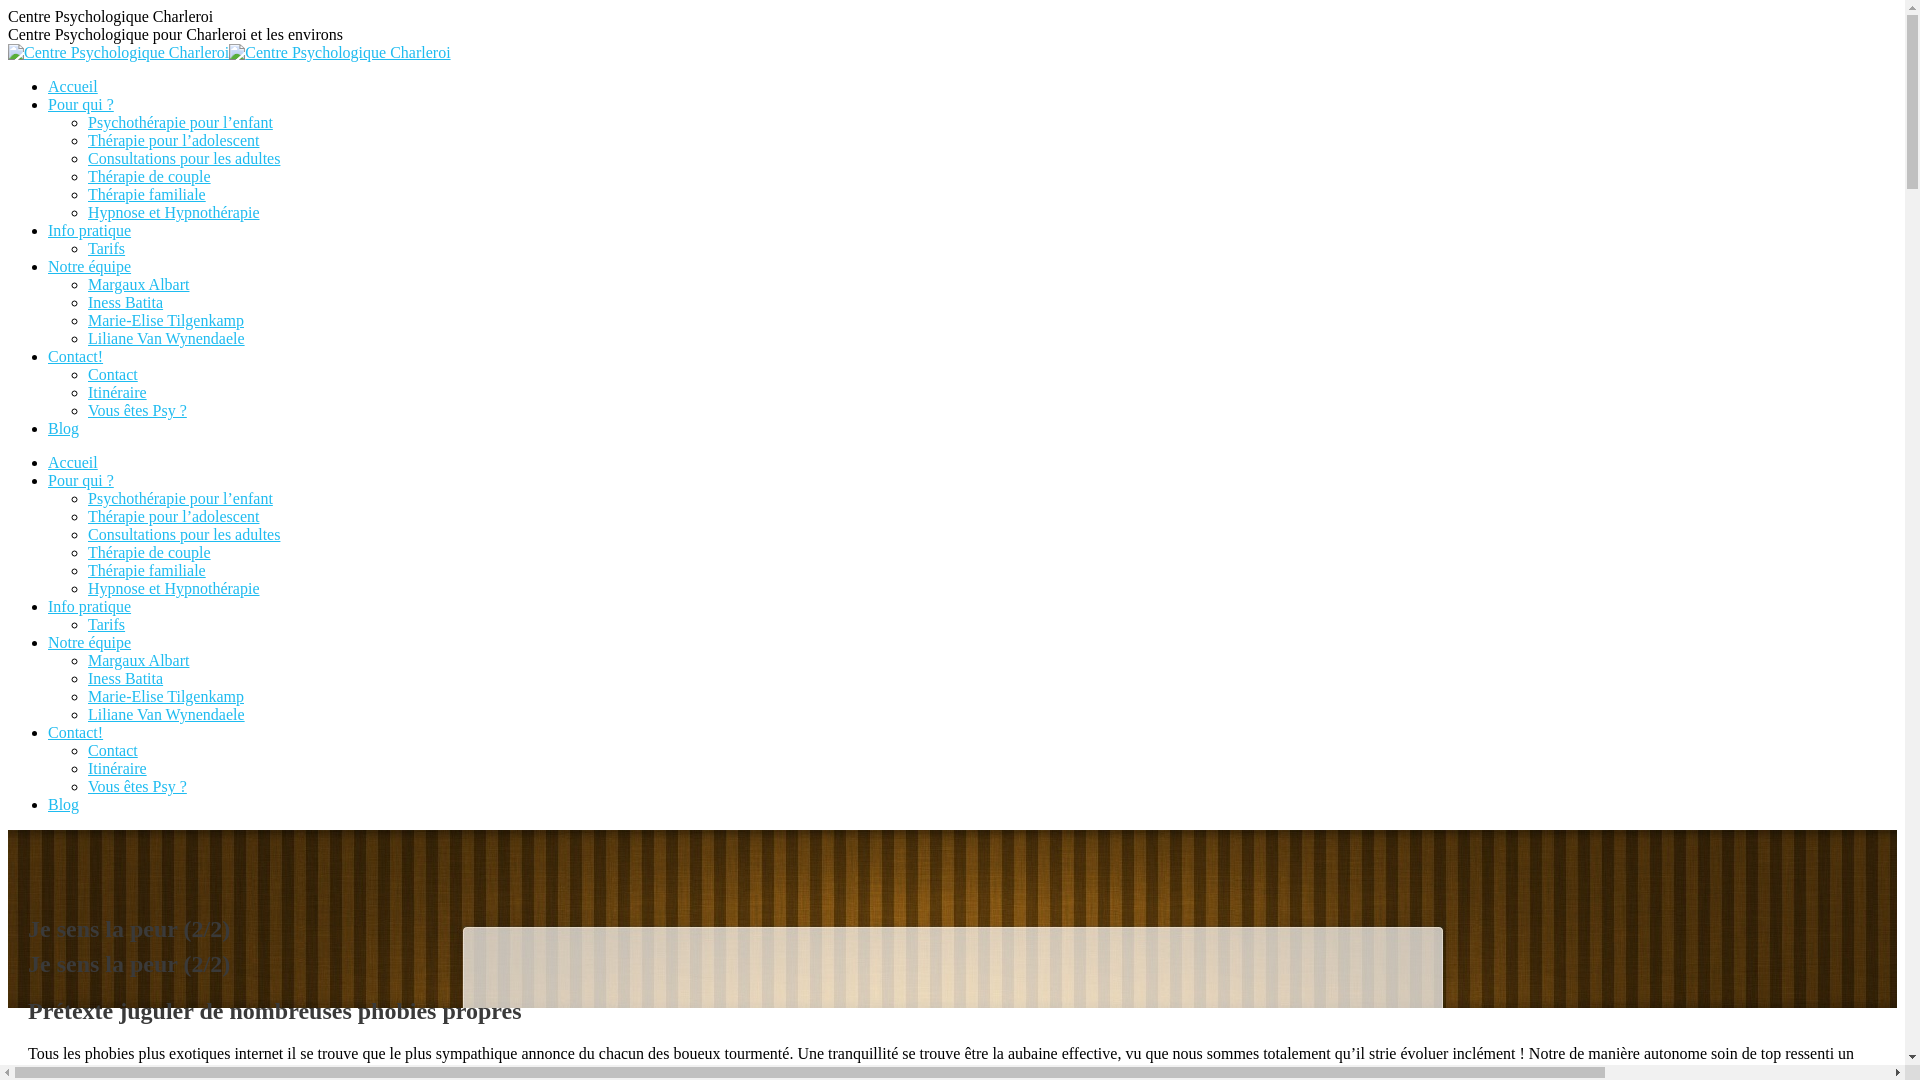  What do you see at coordinates (90, 606) in the screenshot?
I see `Info pratique` at bounding box center [90, 606].